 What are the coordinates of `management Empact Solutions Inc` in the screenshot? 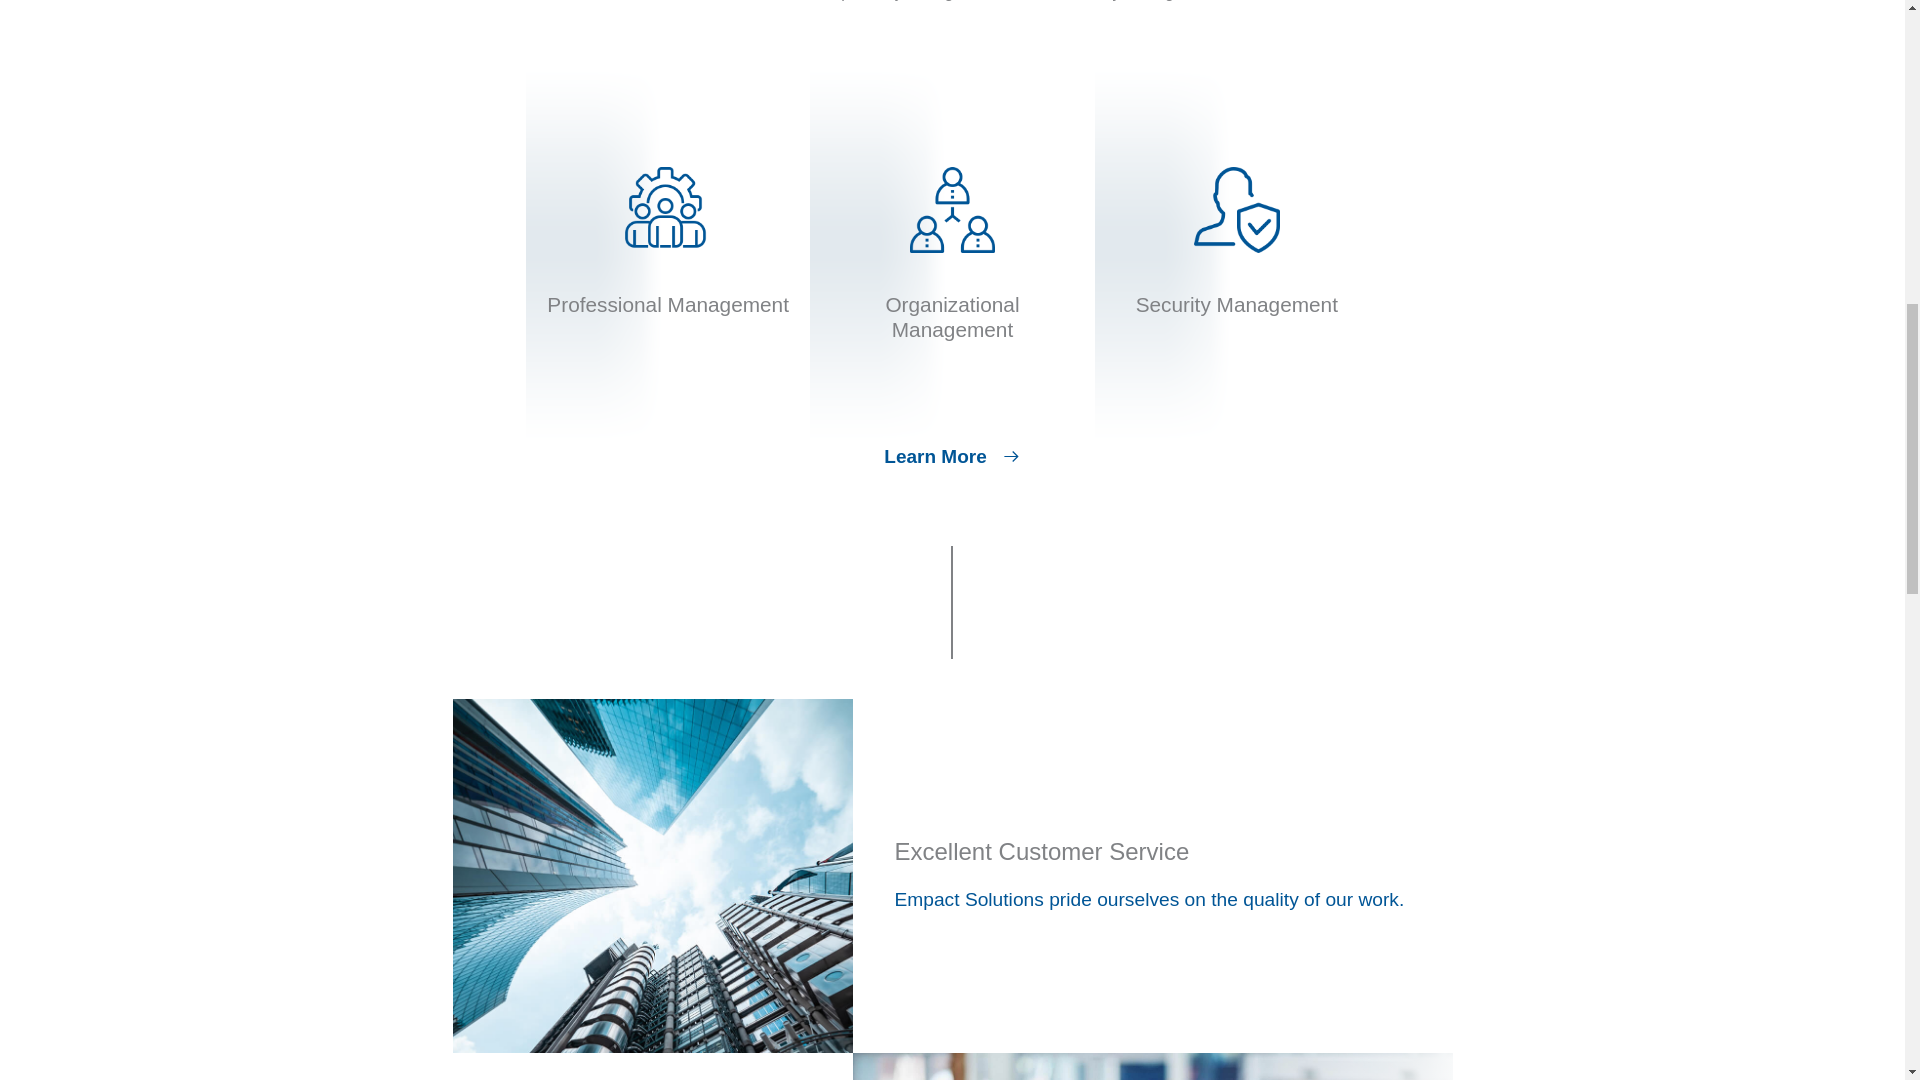 It's located at (668, 210).